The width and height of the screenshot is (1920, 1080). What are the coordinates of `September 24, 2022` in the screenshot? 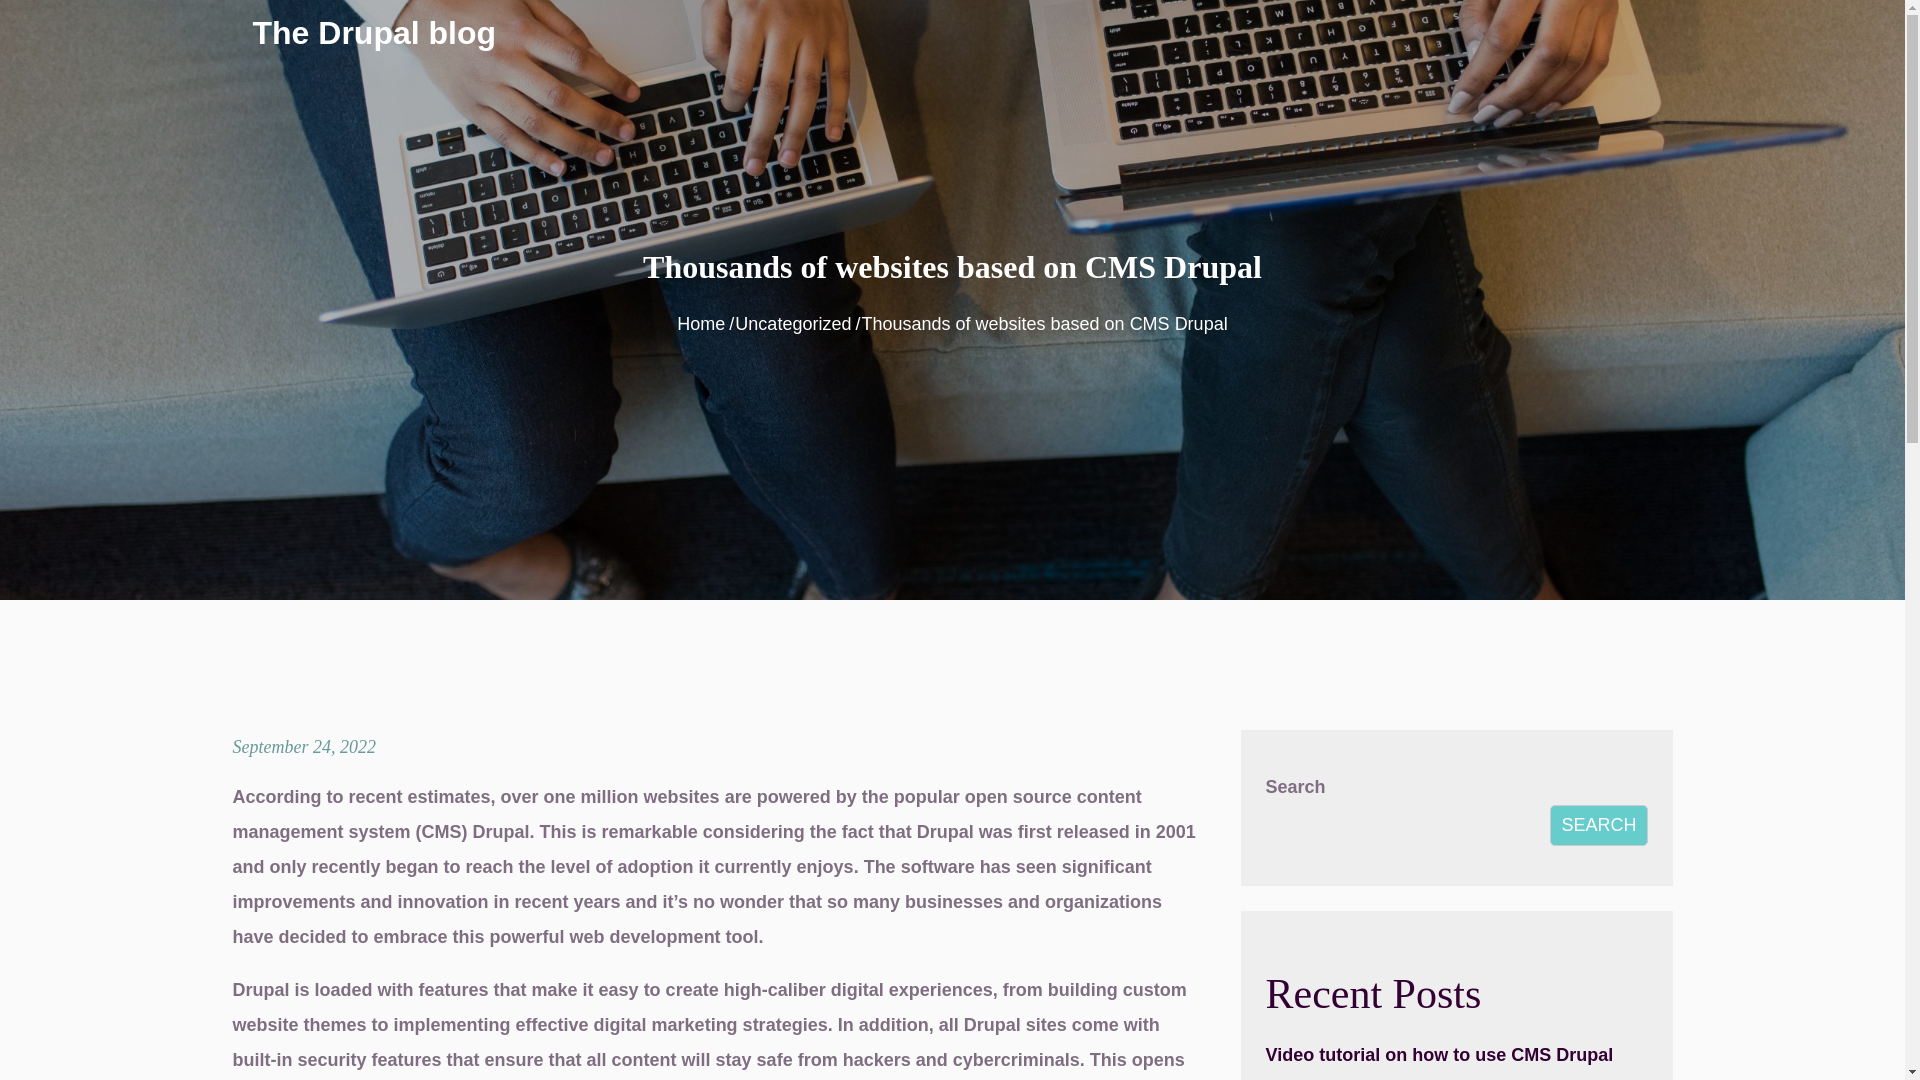 It's located at (303, 746).